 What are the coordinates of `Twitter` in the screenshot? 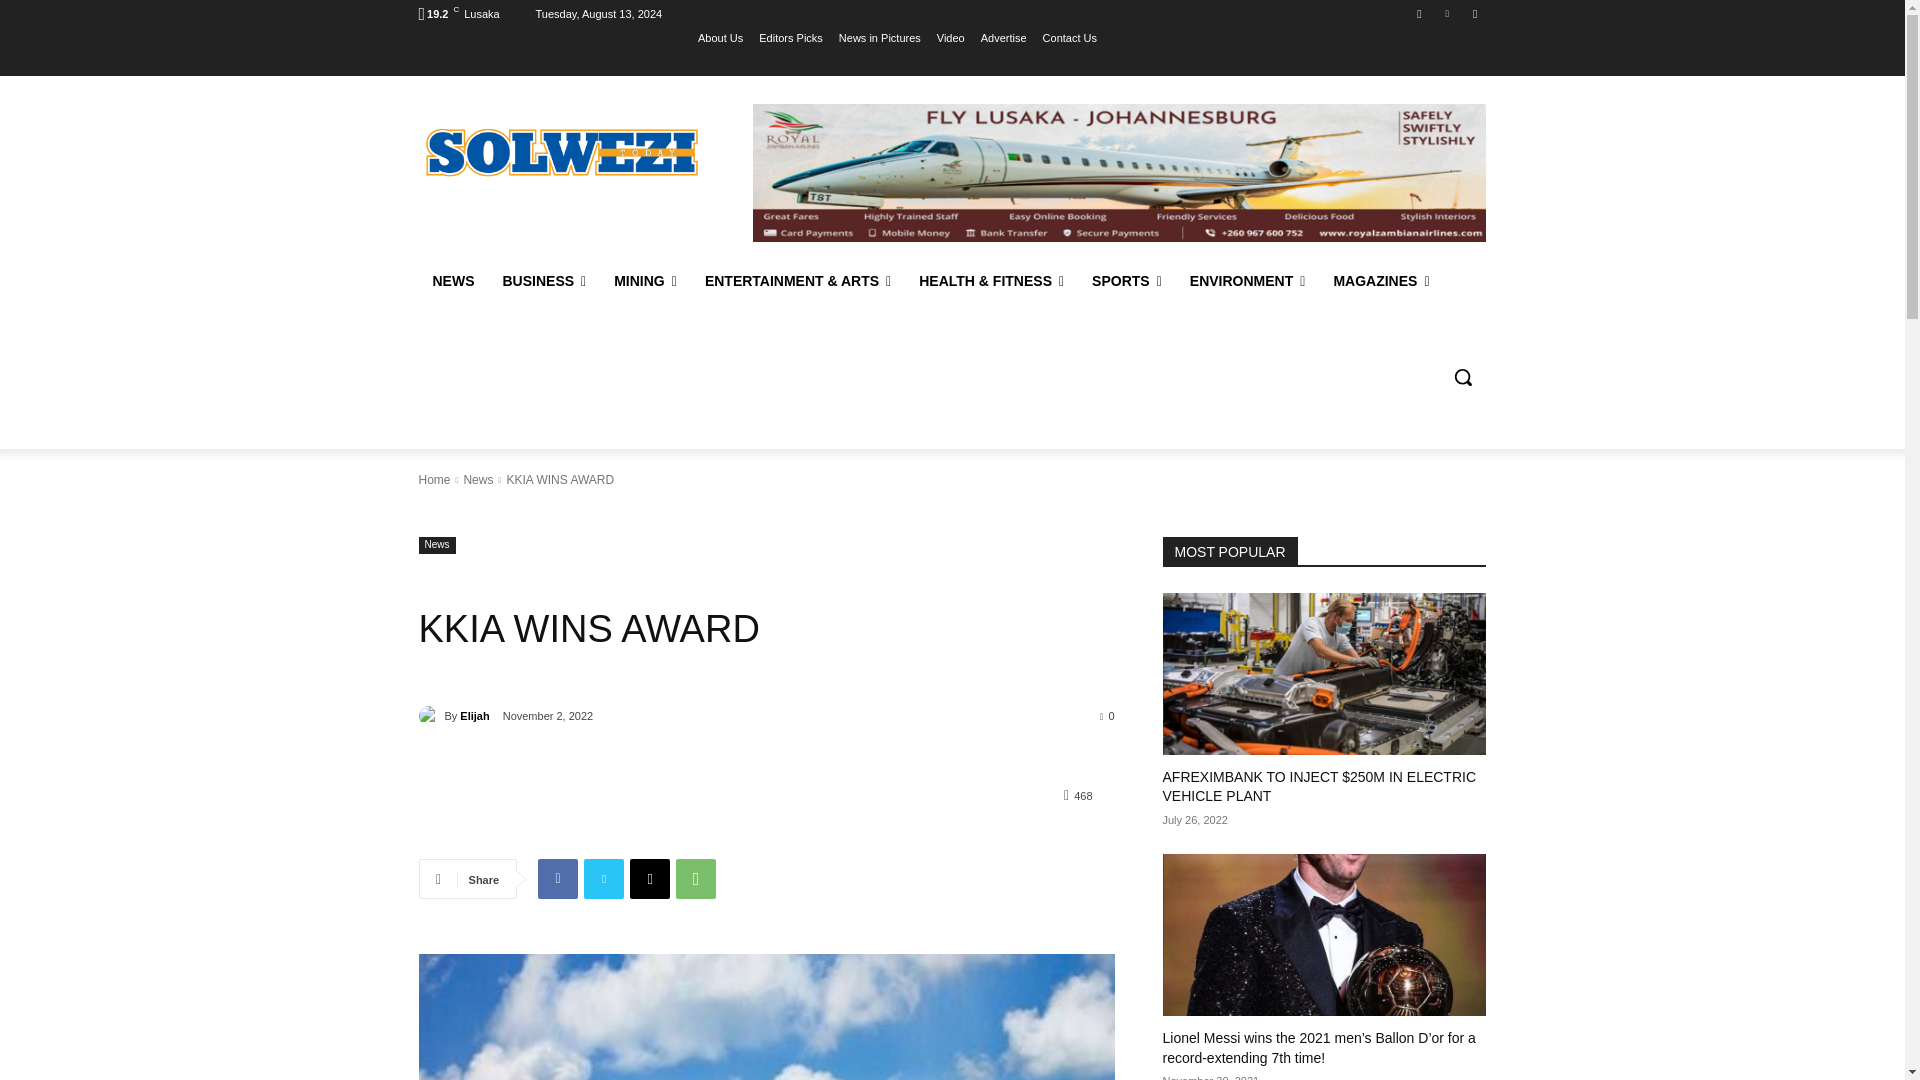 It's located at (1448, 13).